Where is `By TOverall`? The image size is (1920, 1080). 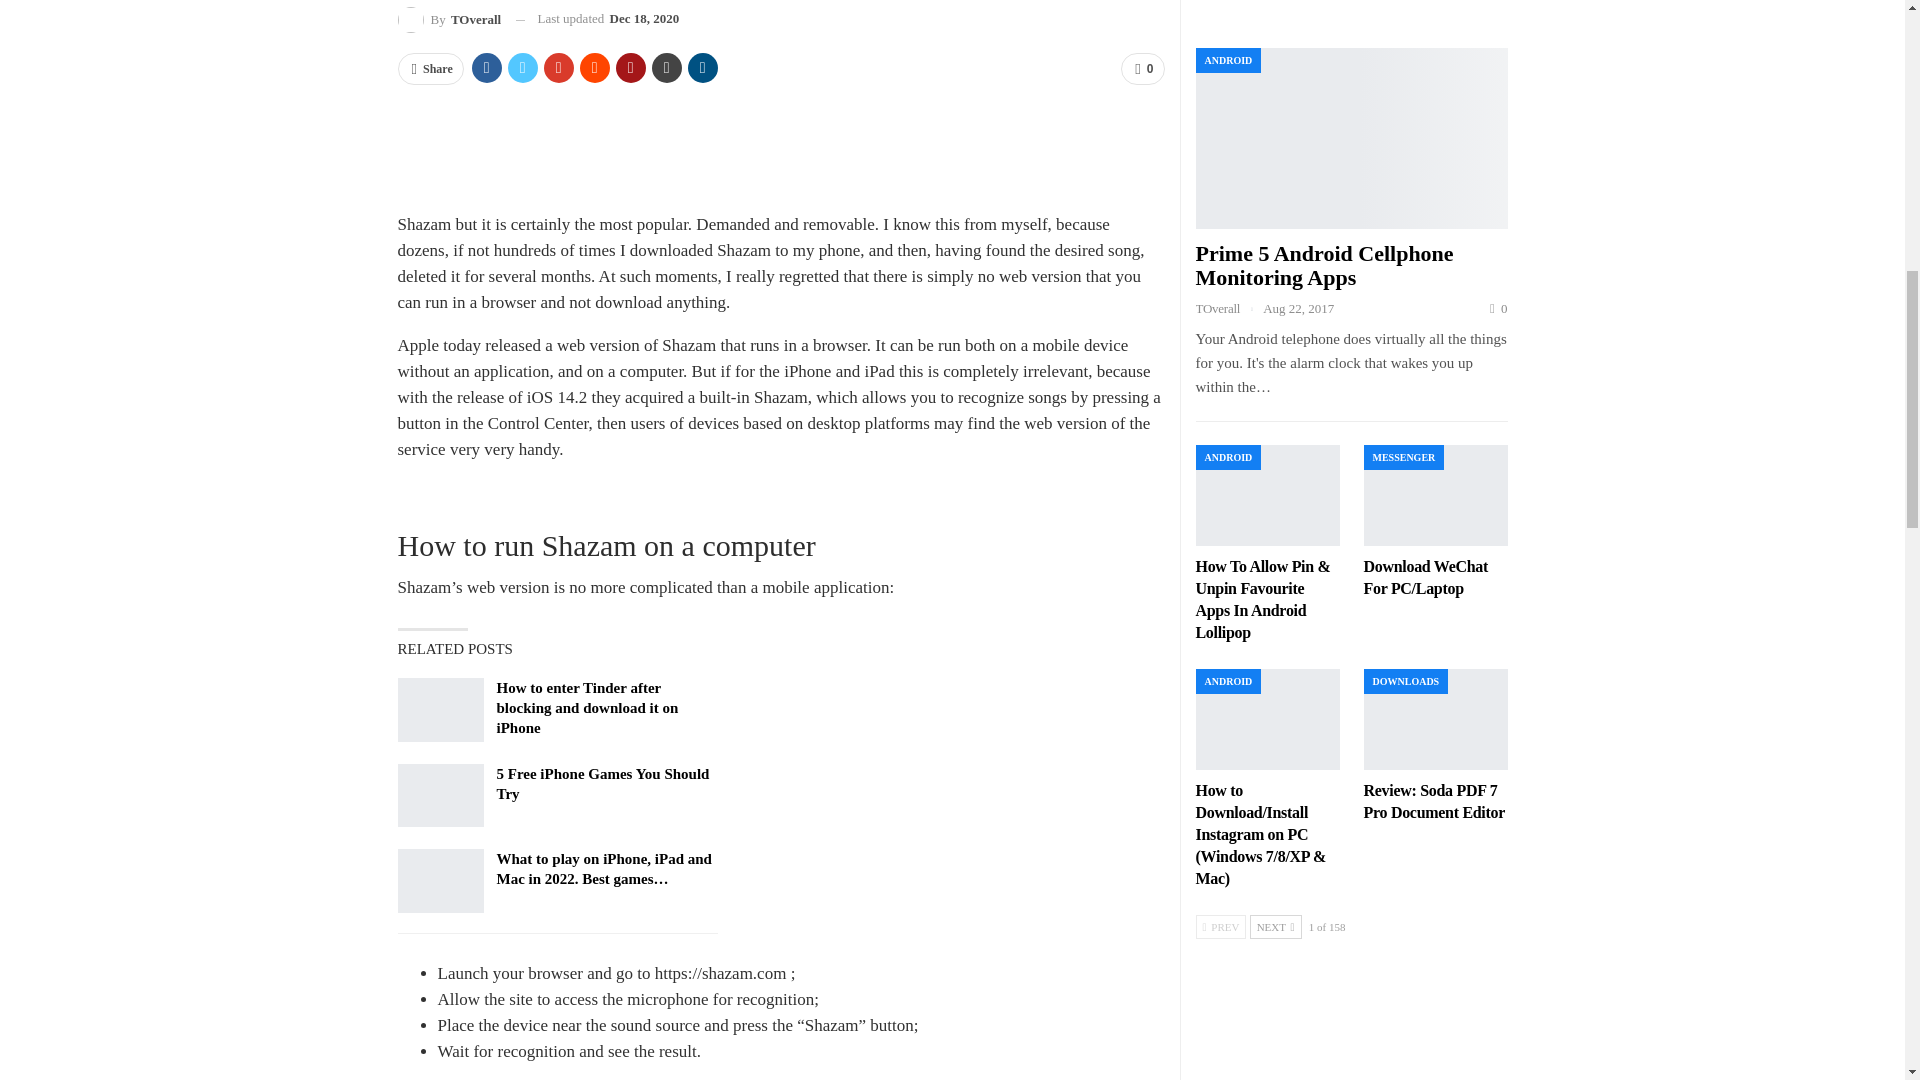 By TOverall is located at coordinates (449, 20).